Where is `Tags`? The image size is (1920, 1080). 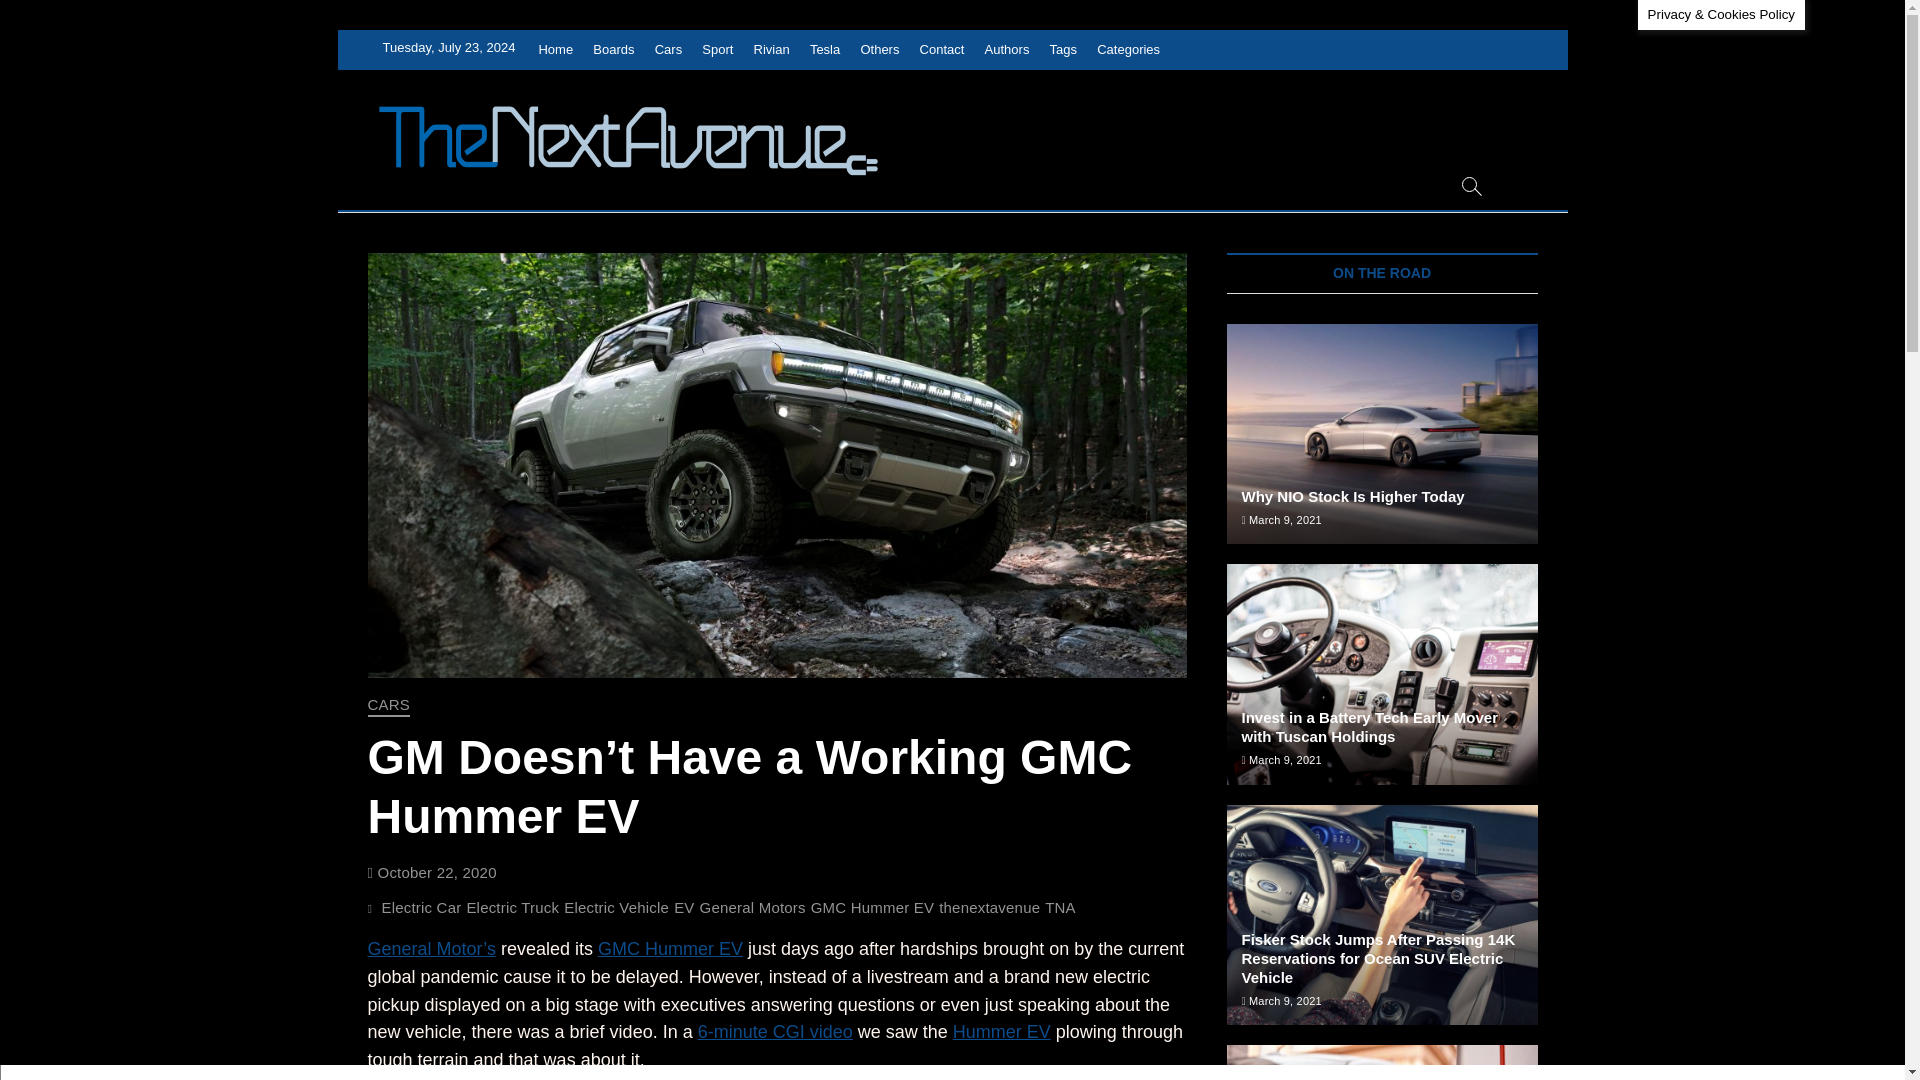
Tags is located at coordinates (1063, 50).